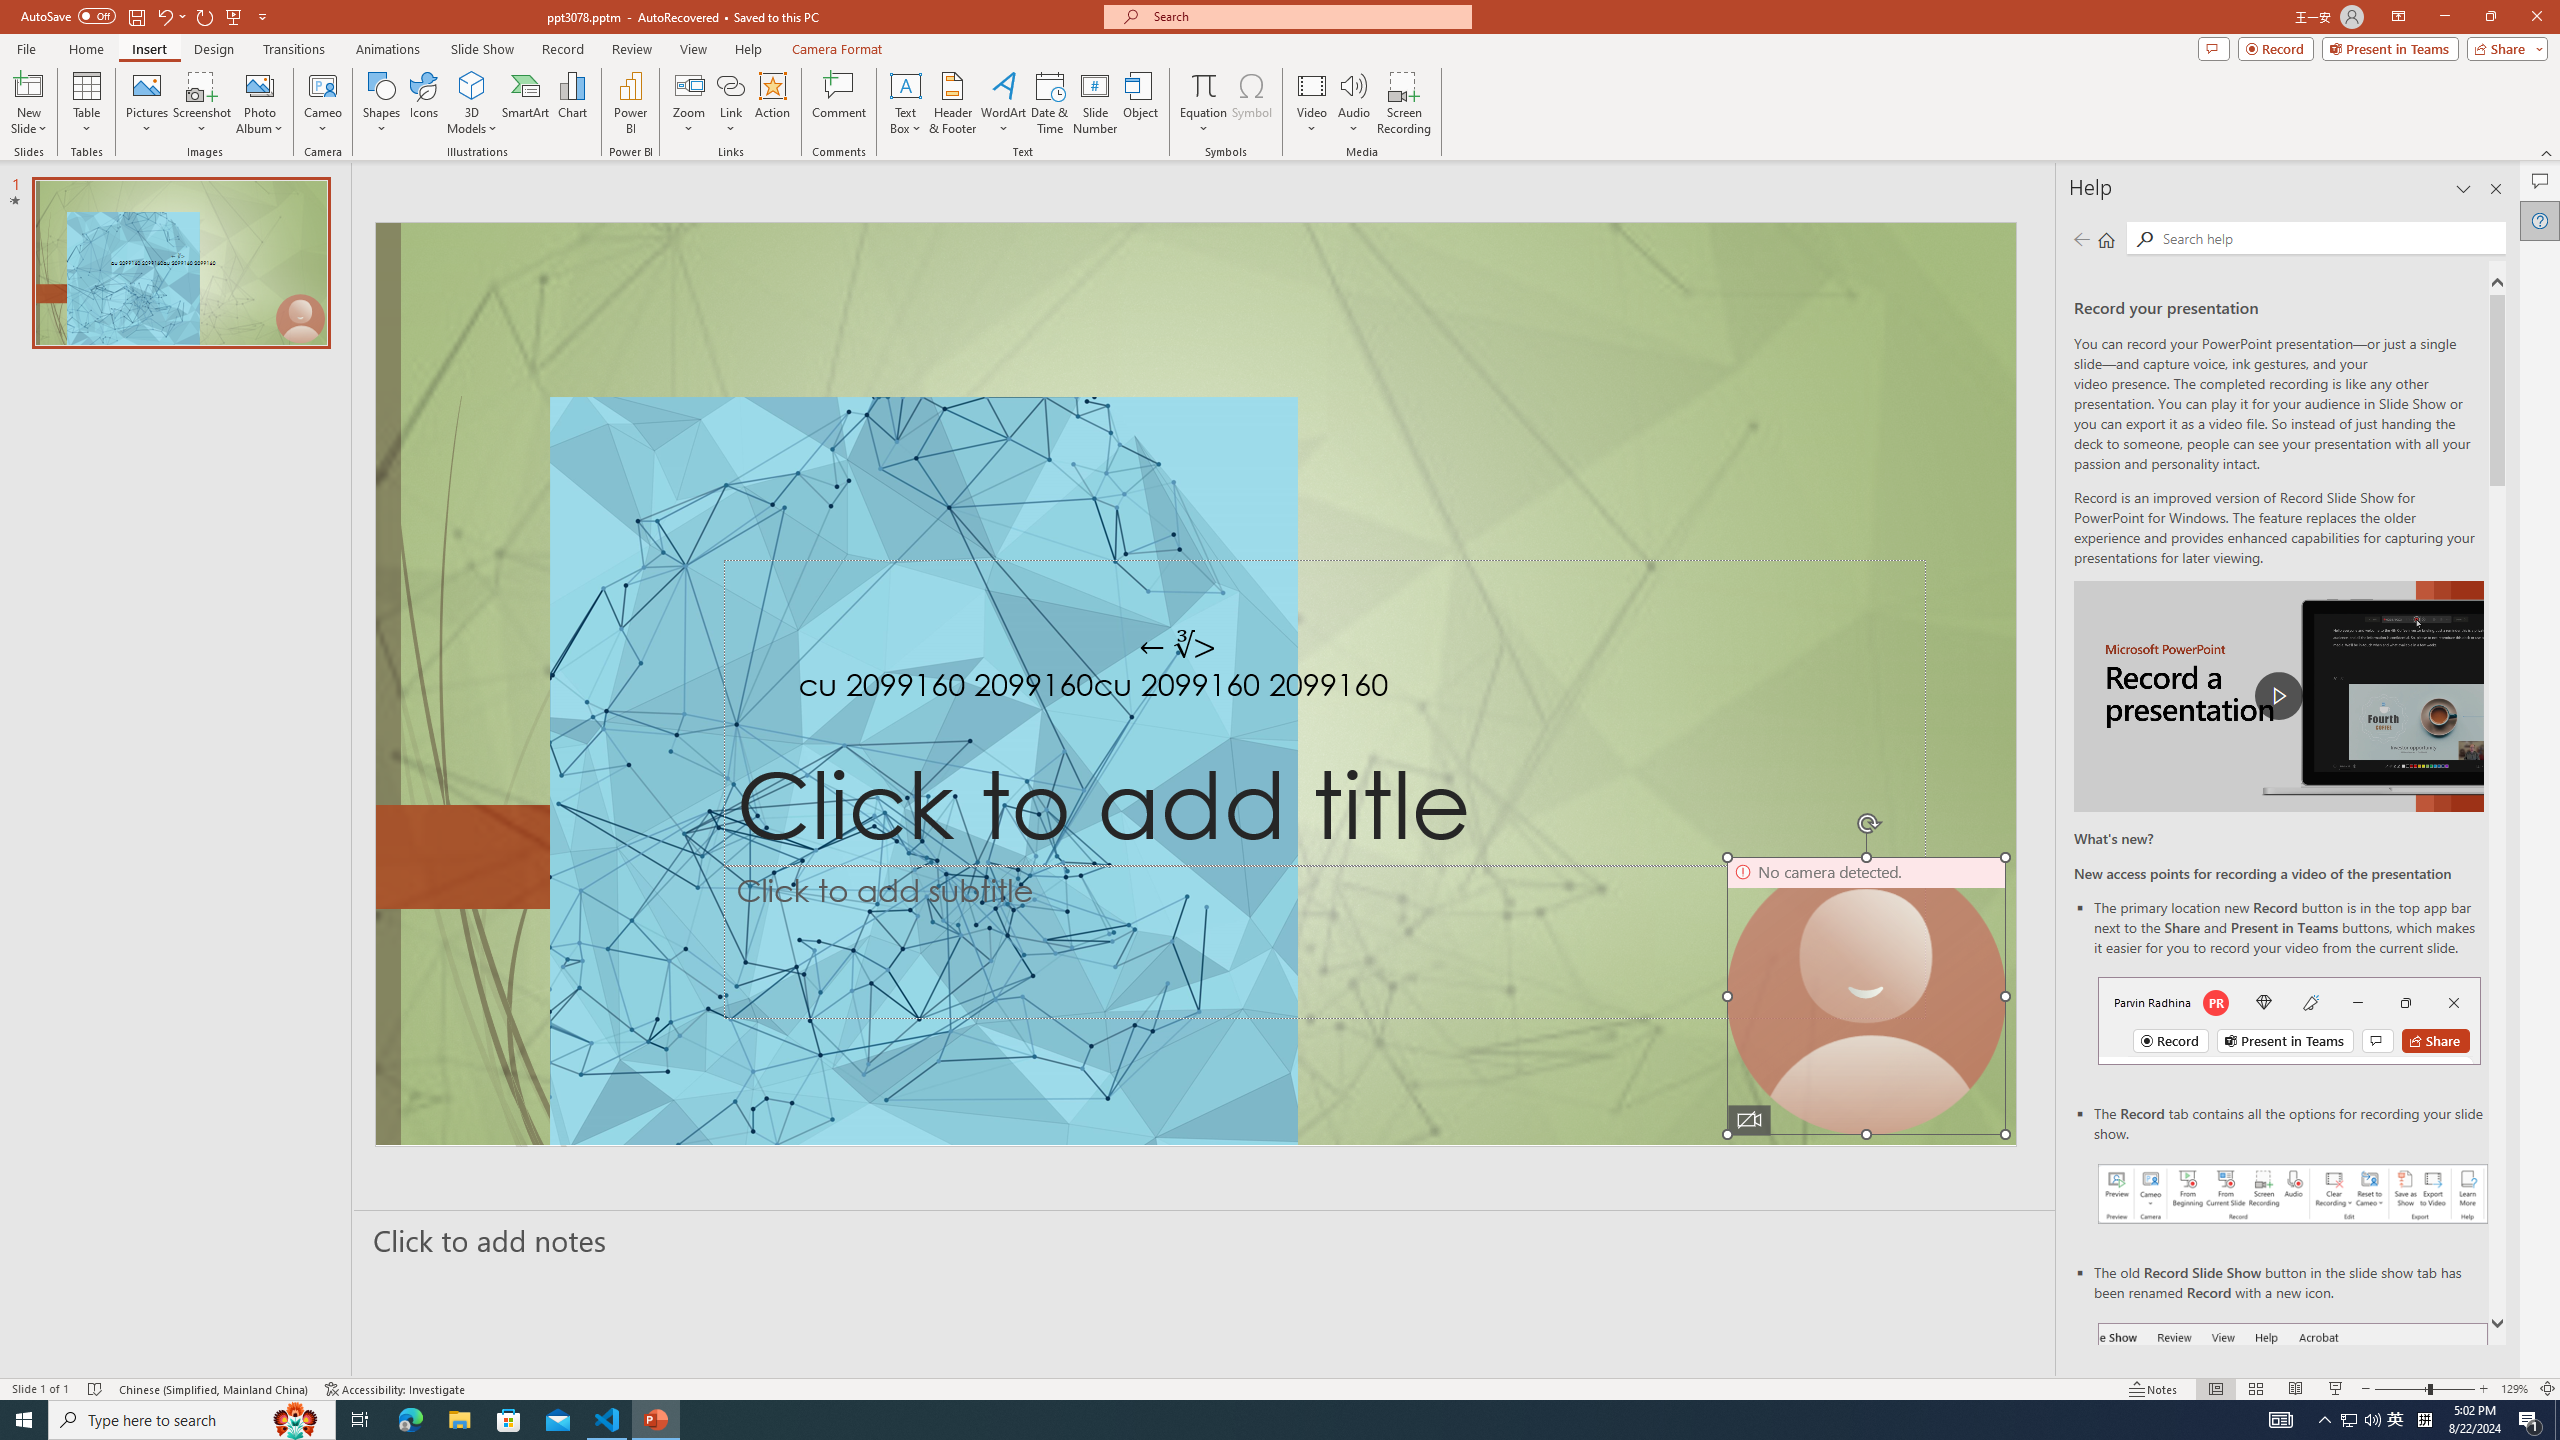 Image resolution: width=2560 pixels, height=1440 pixels. I want to click on TextBox 7, so click(1178, 646).